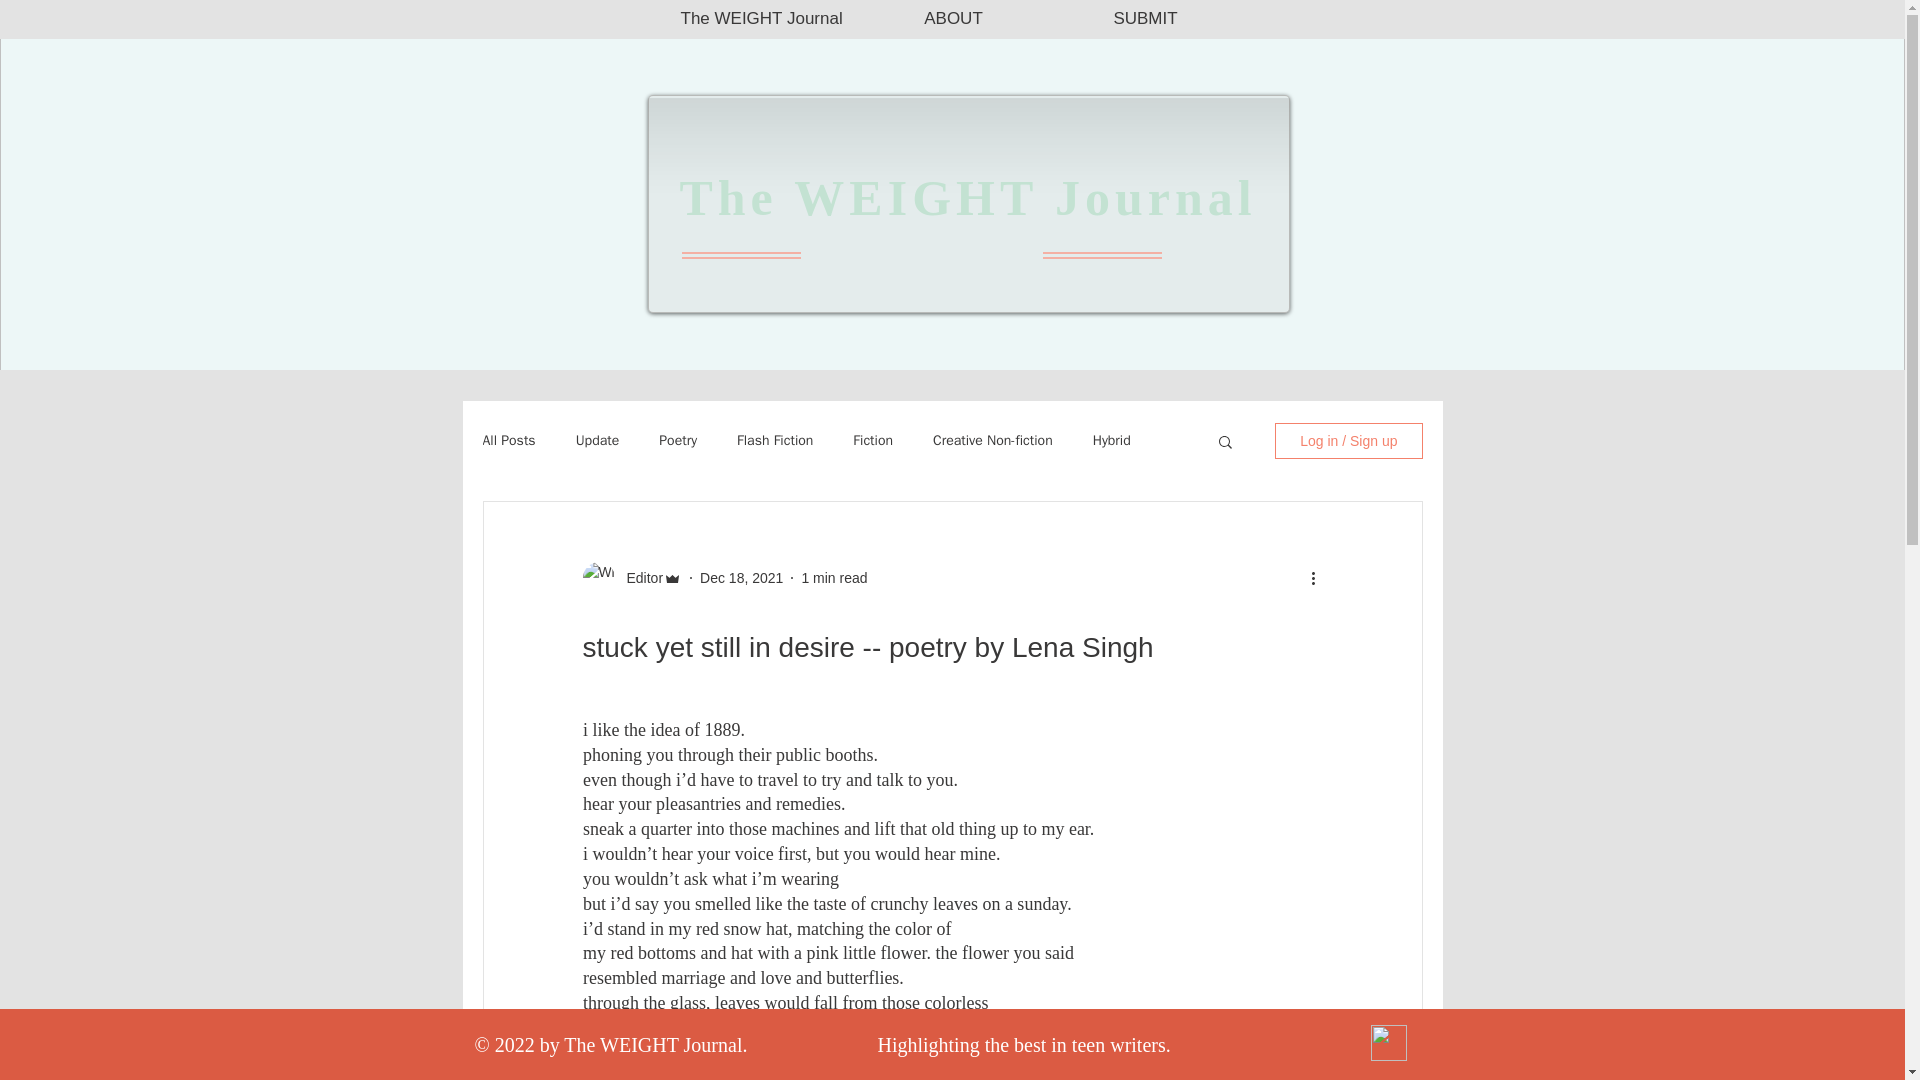 This screenshot has height=1080, width=1920. I want to click on The WEIGHT Journal, so click(762, 19).